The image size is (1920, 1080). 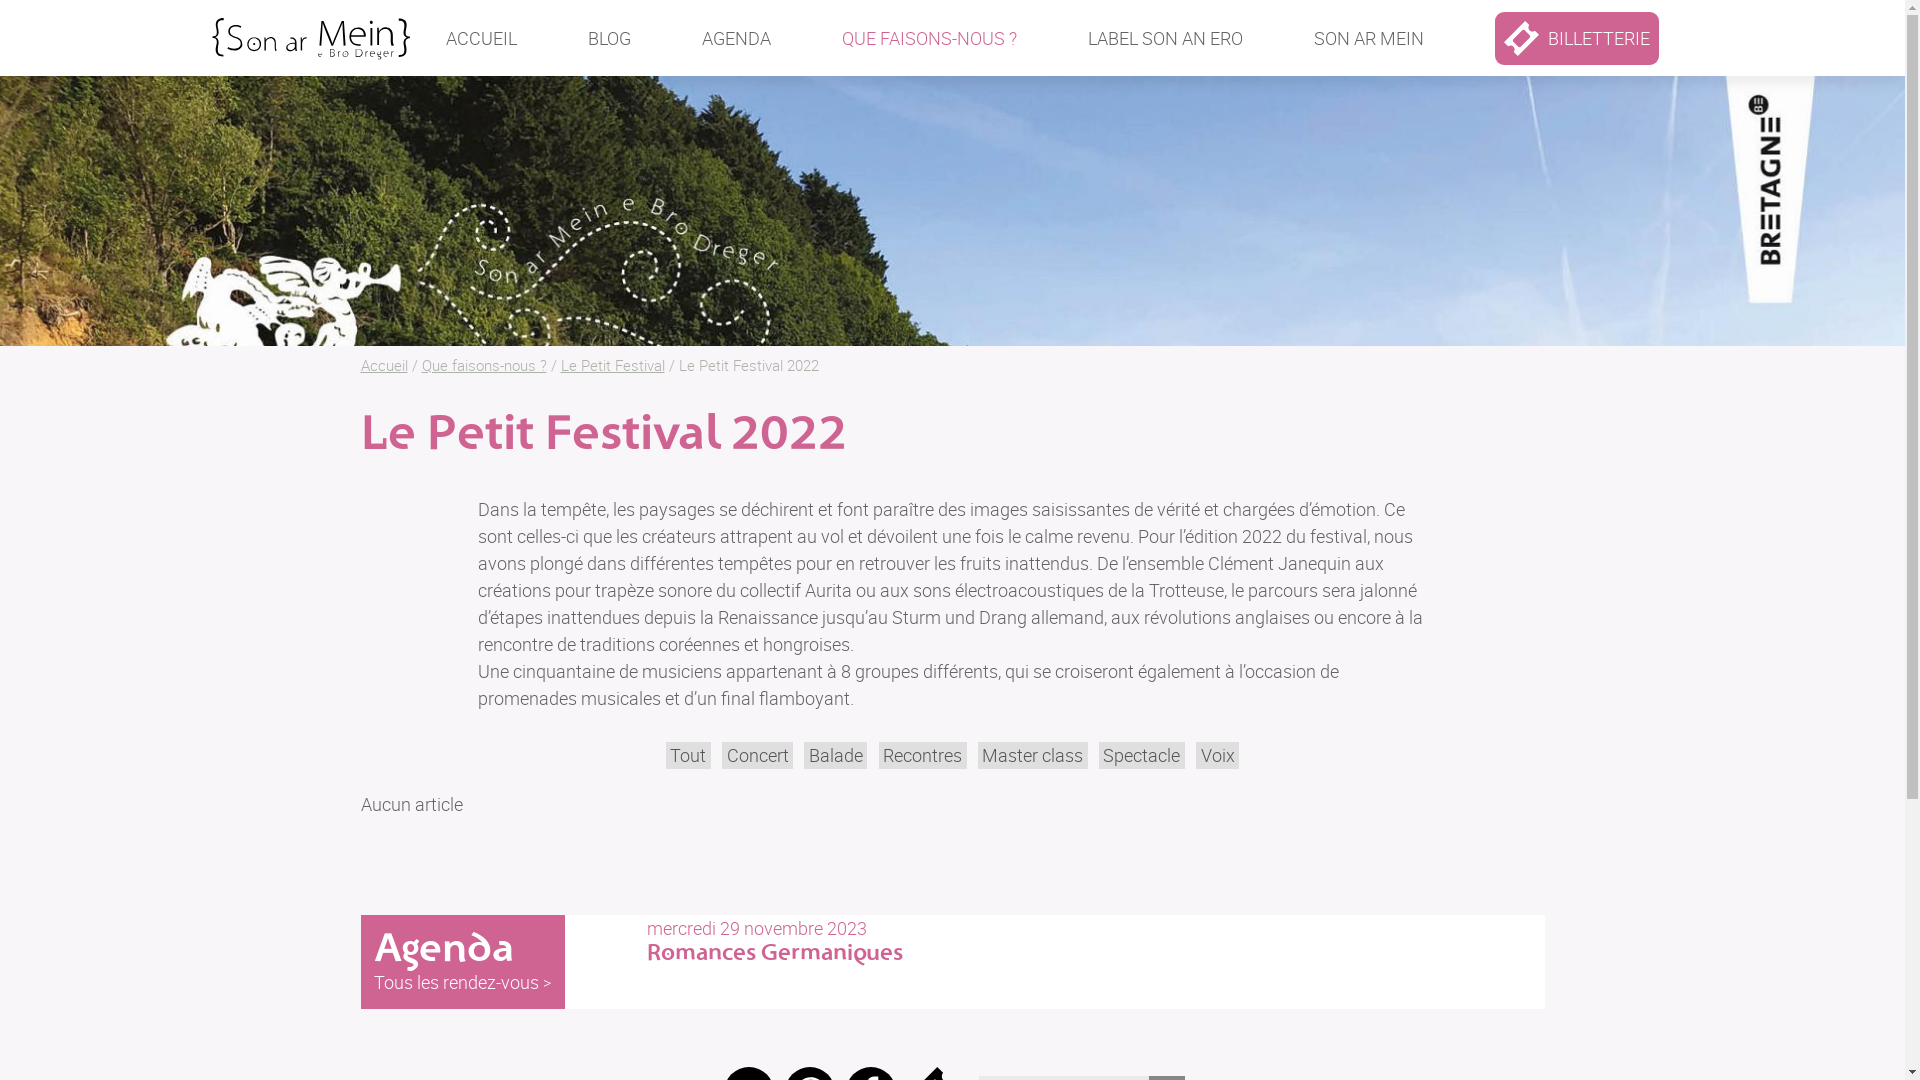 I want to click on ACCUEIL, so click(x=482, y=38).